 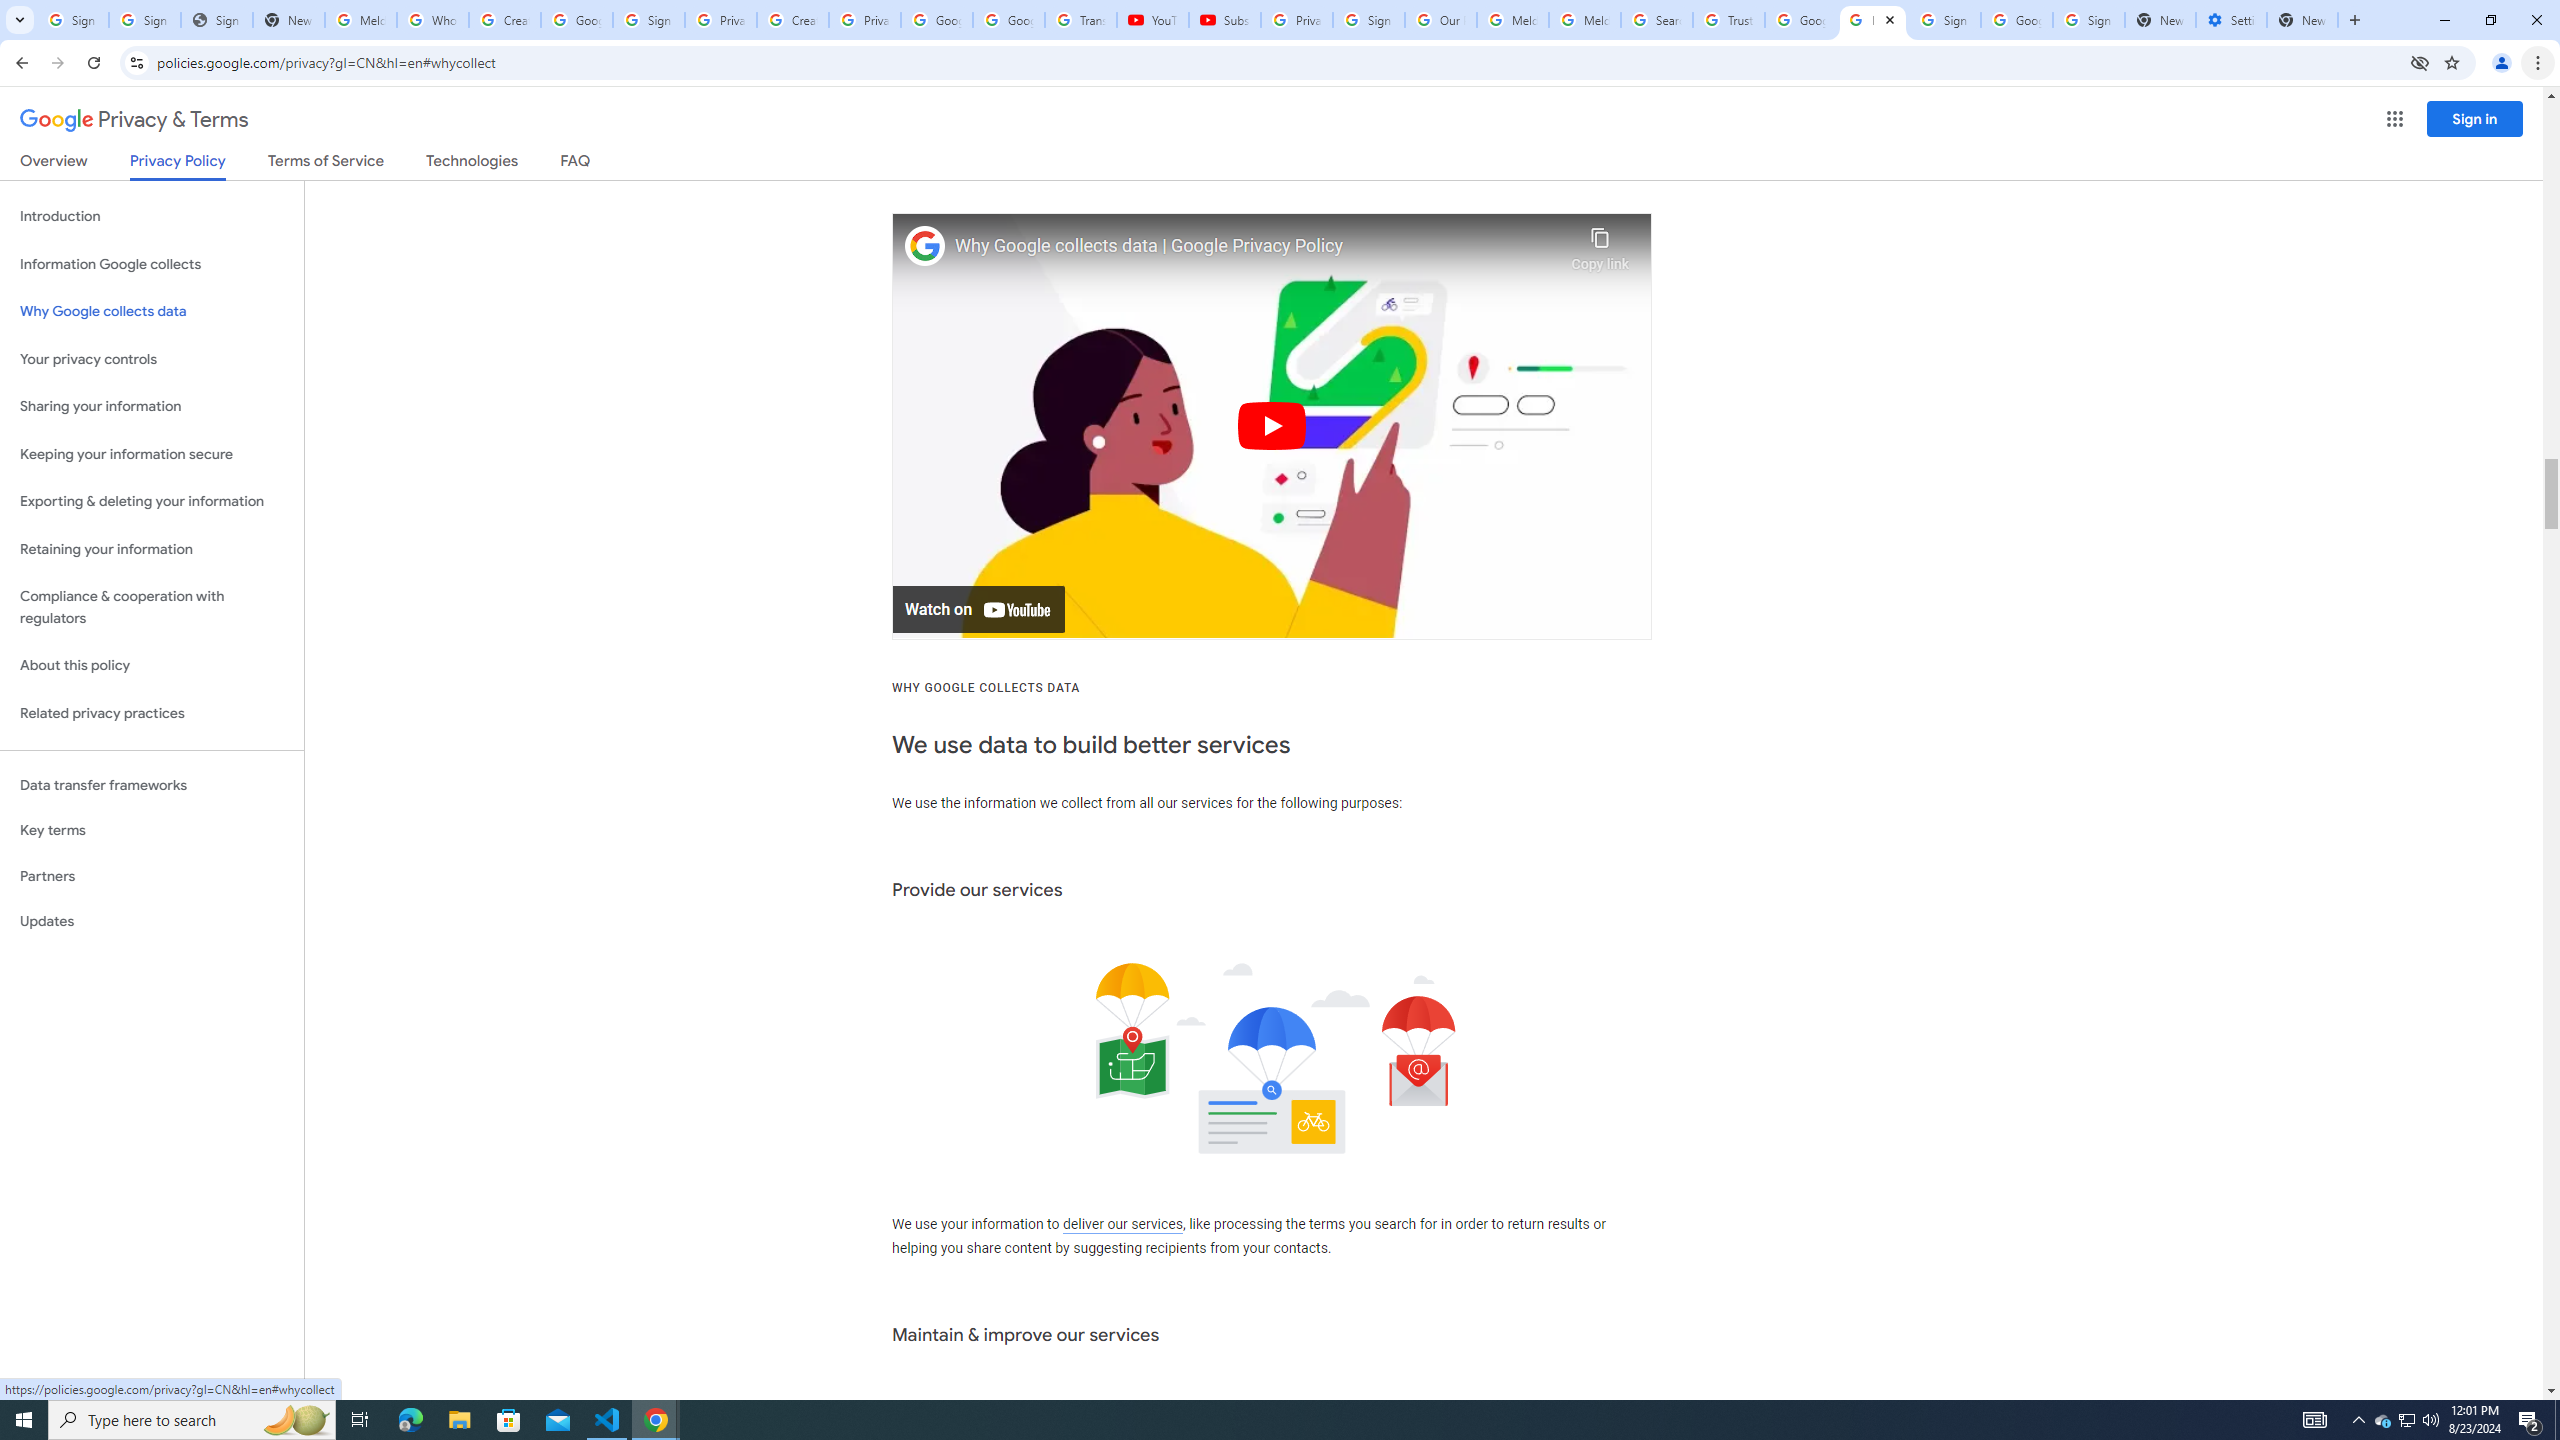 I want to click on Settings - Addresses and more, so click(x=2230, y=20).